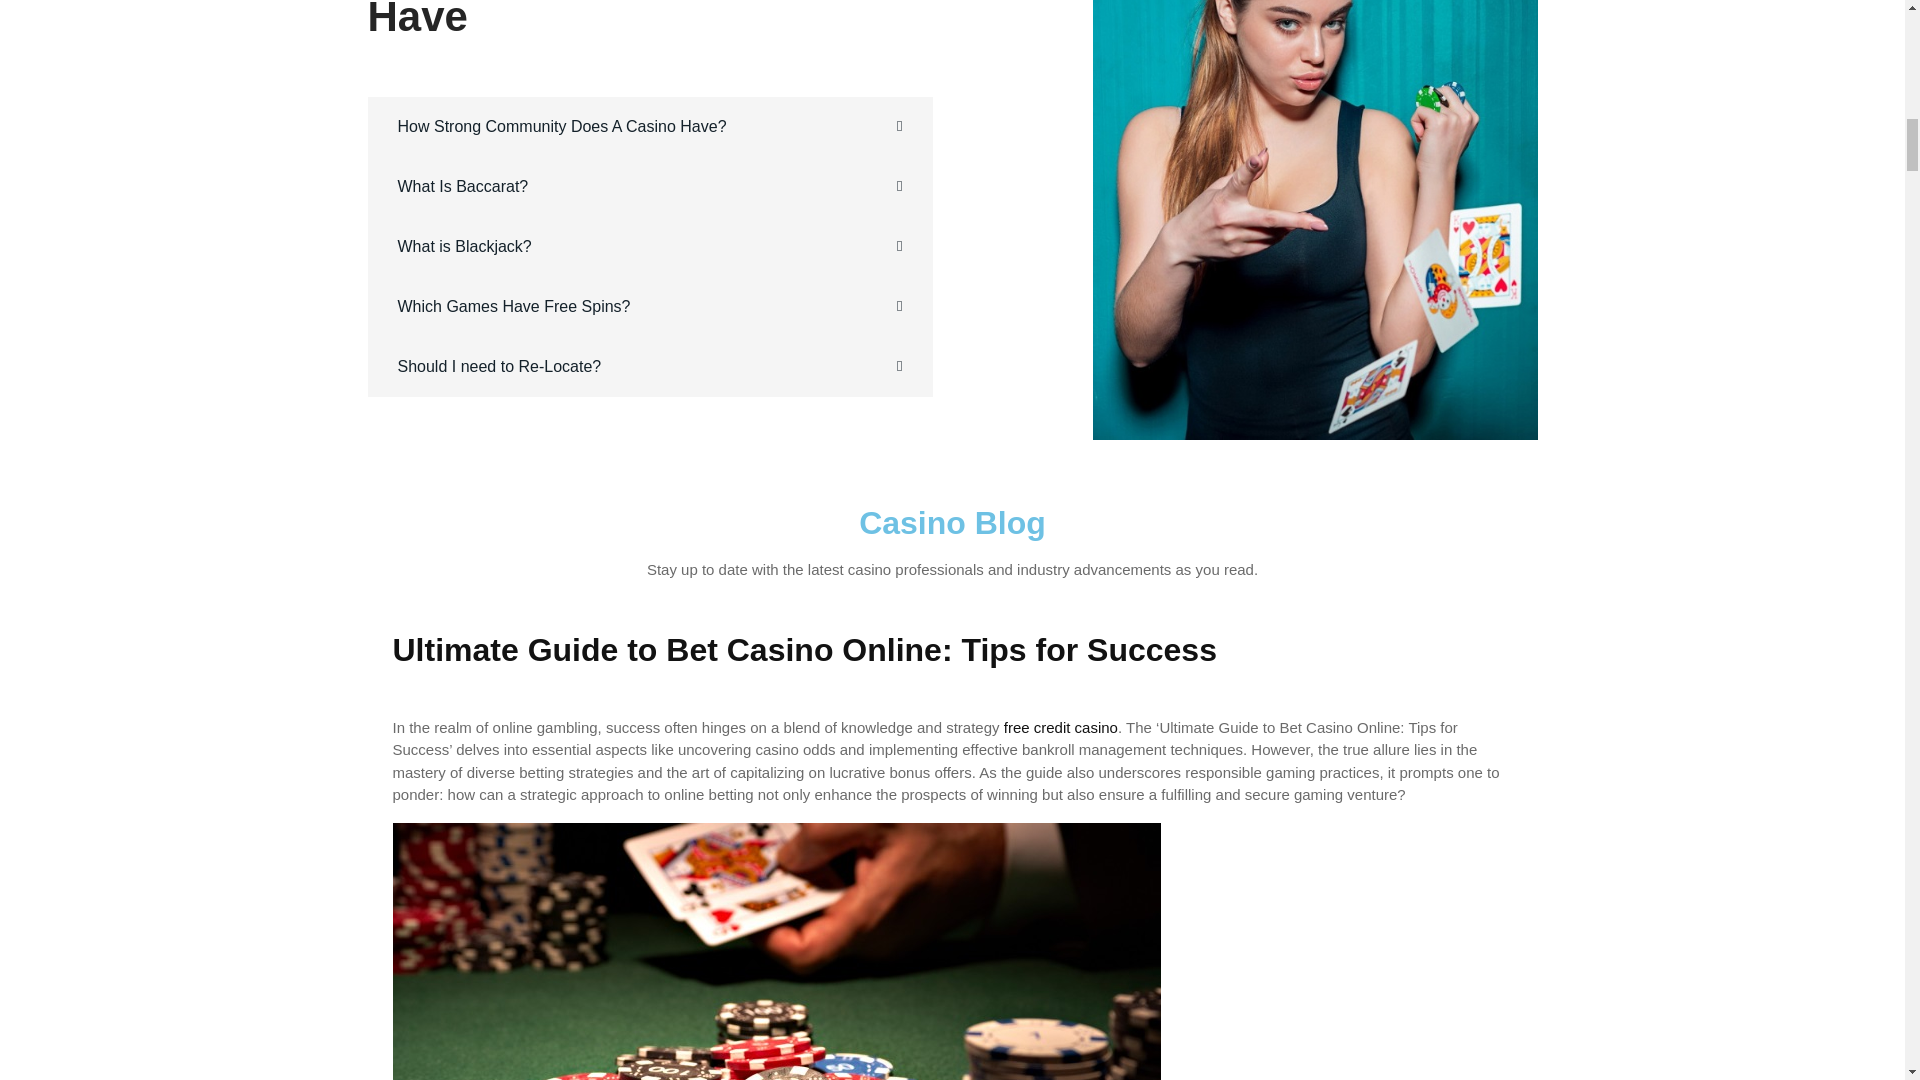 The width and height of the screenshot is (1920, 1080). I want to click on Should I need to Re-Locate?, so click(500, 366).